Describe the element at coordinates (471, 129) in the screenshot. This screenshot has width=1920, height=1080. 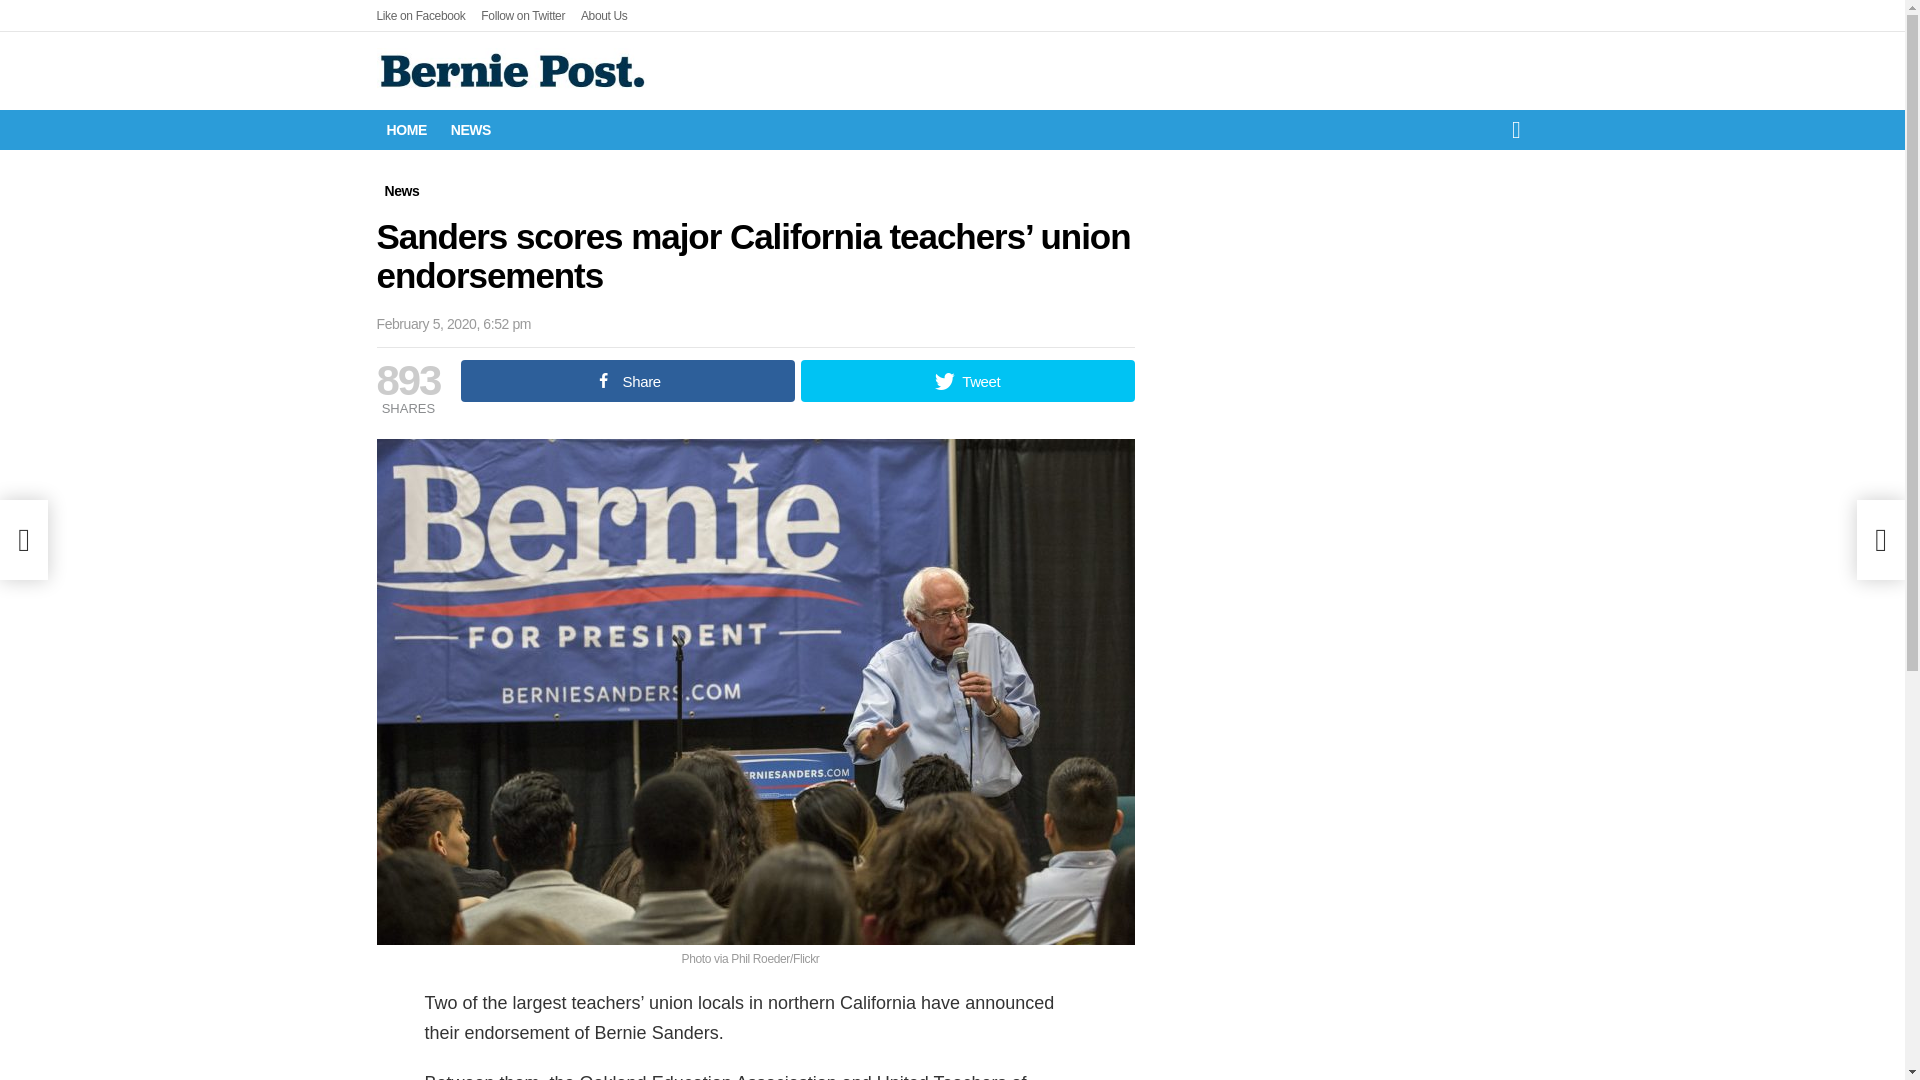
I see `NEWS` at that location.